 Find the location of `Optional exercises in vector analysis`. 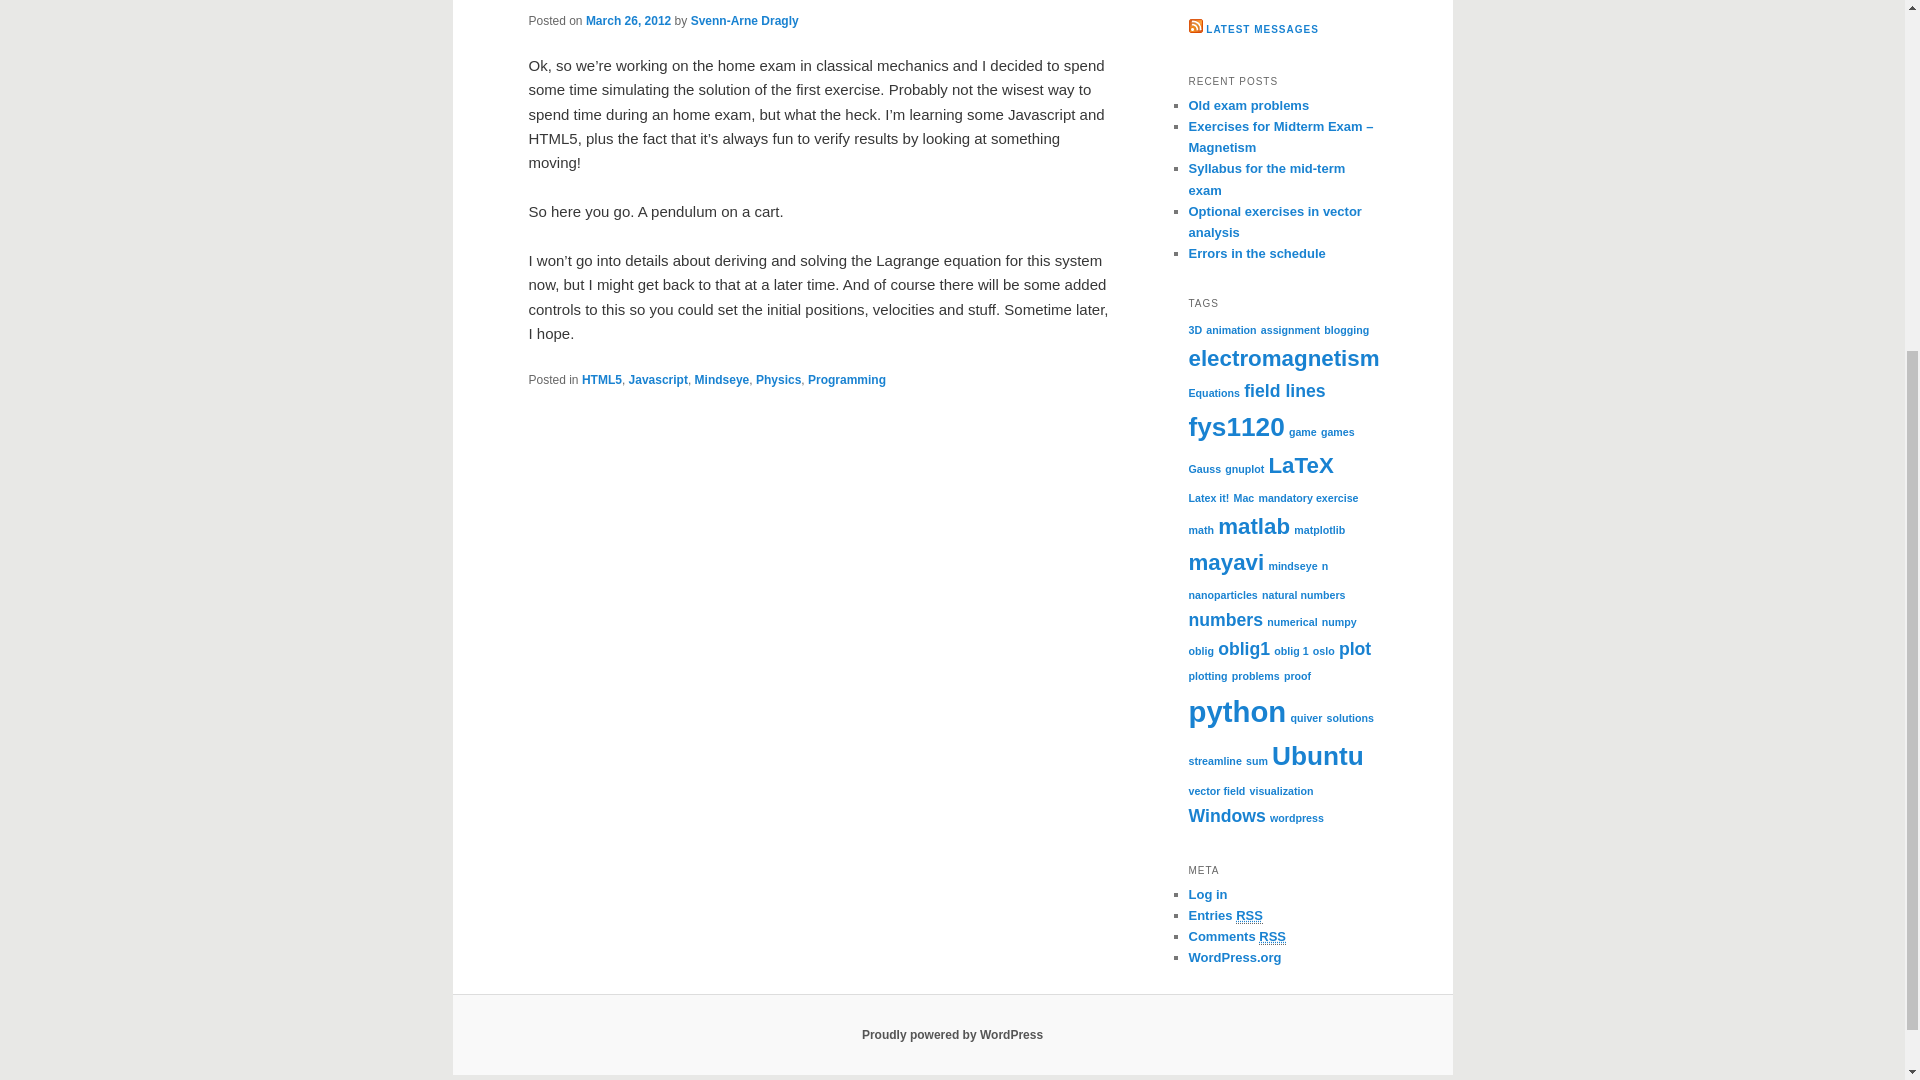

Optional exercises in vector analysis is located at coordinates (1274, 222).